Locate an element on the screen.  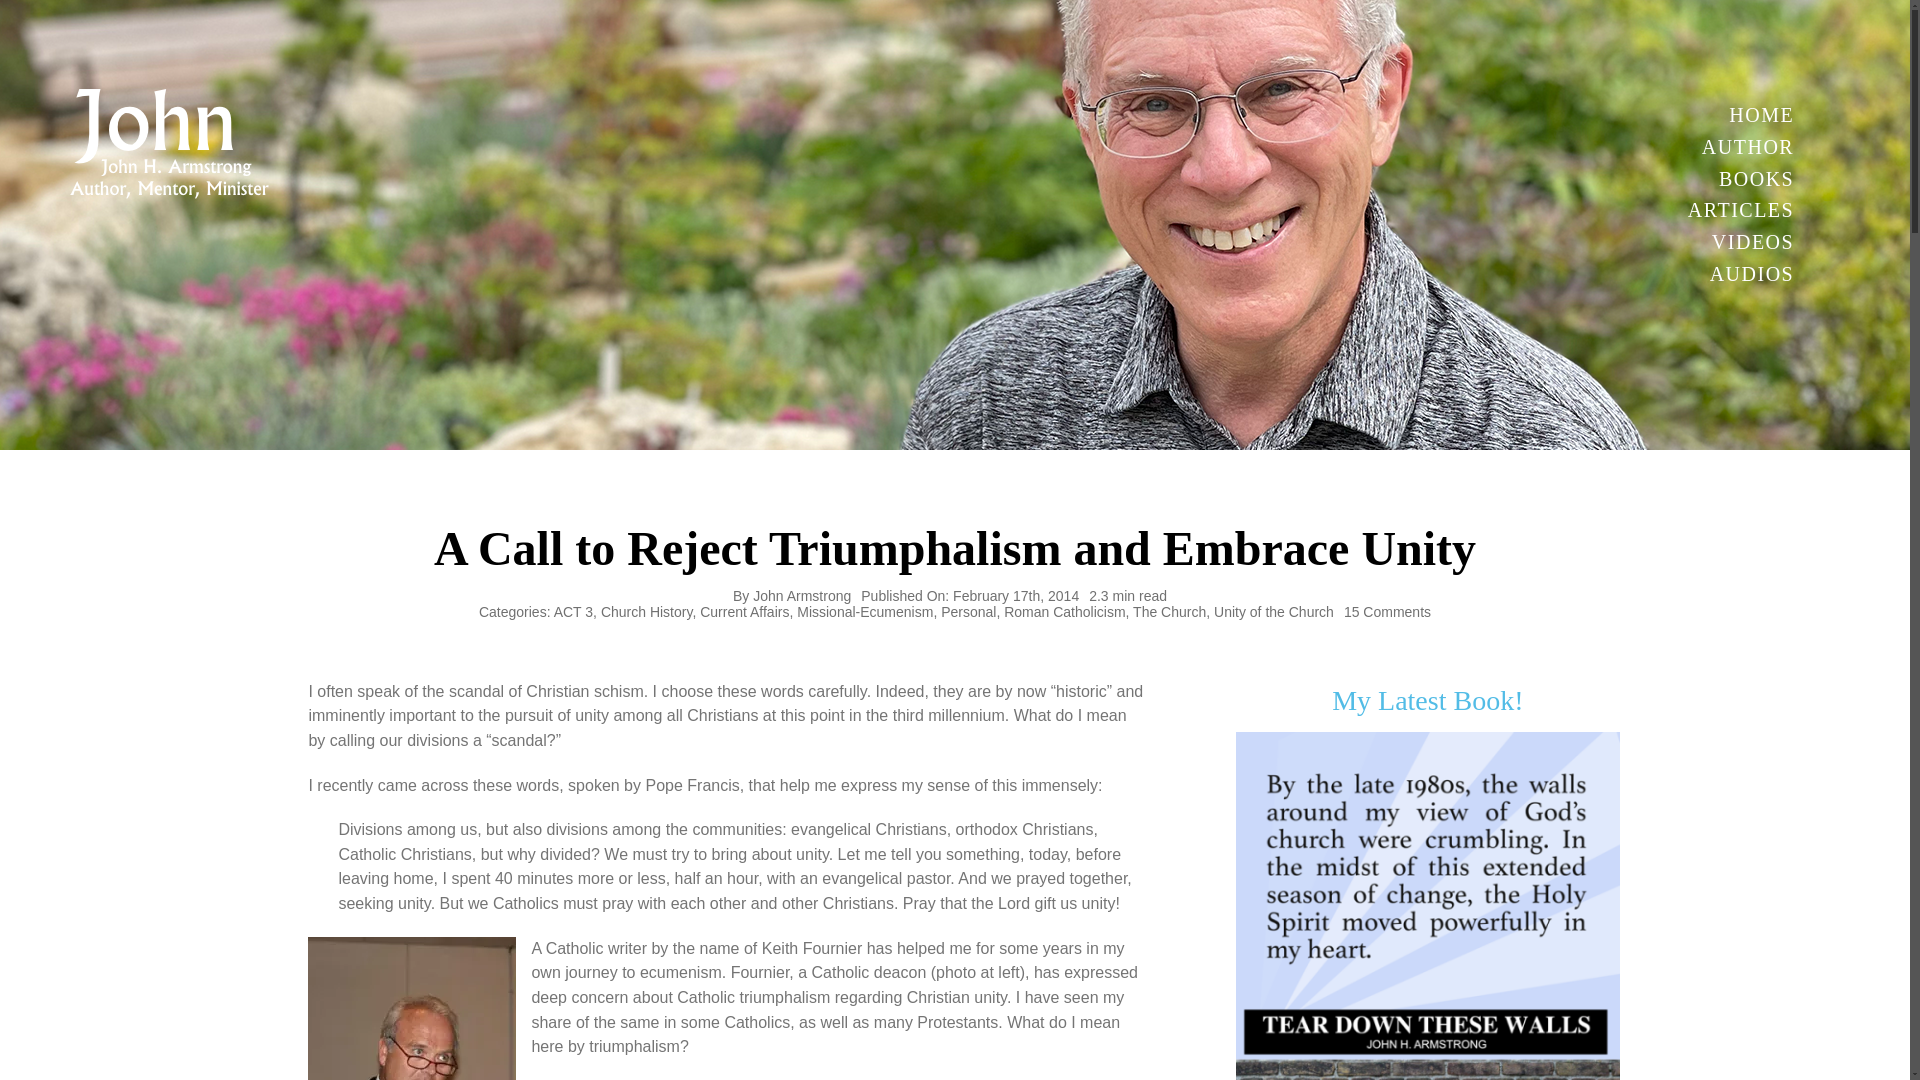
Unity of the Church is located at coordinates (1274, 611).